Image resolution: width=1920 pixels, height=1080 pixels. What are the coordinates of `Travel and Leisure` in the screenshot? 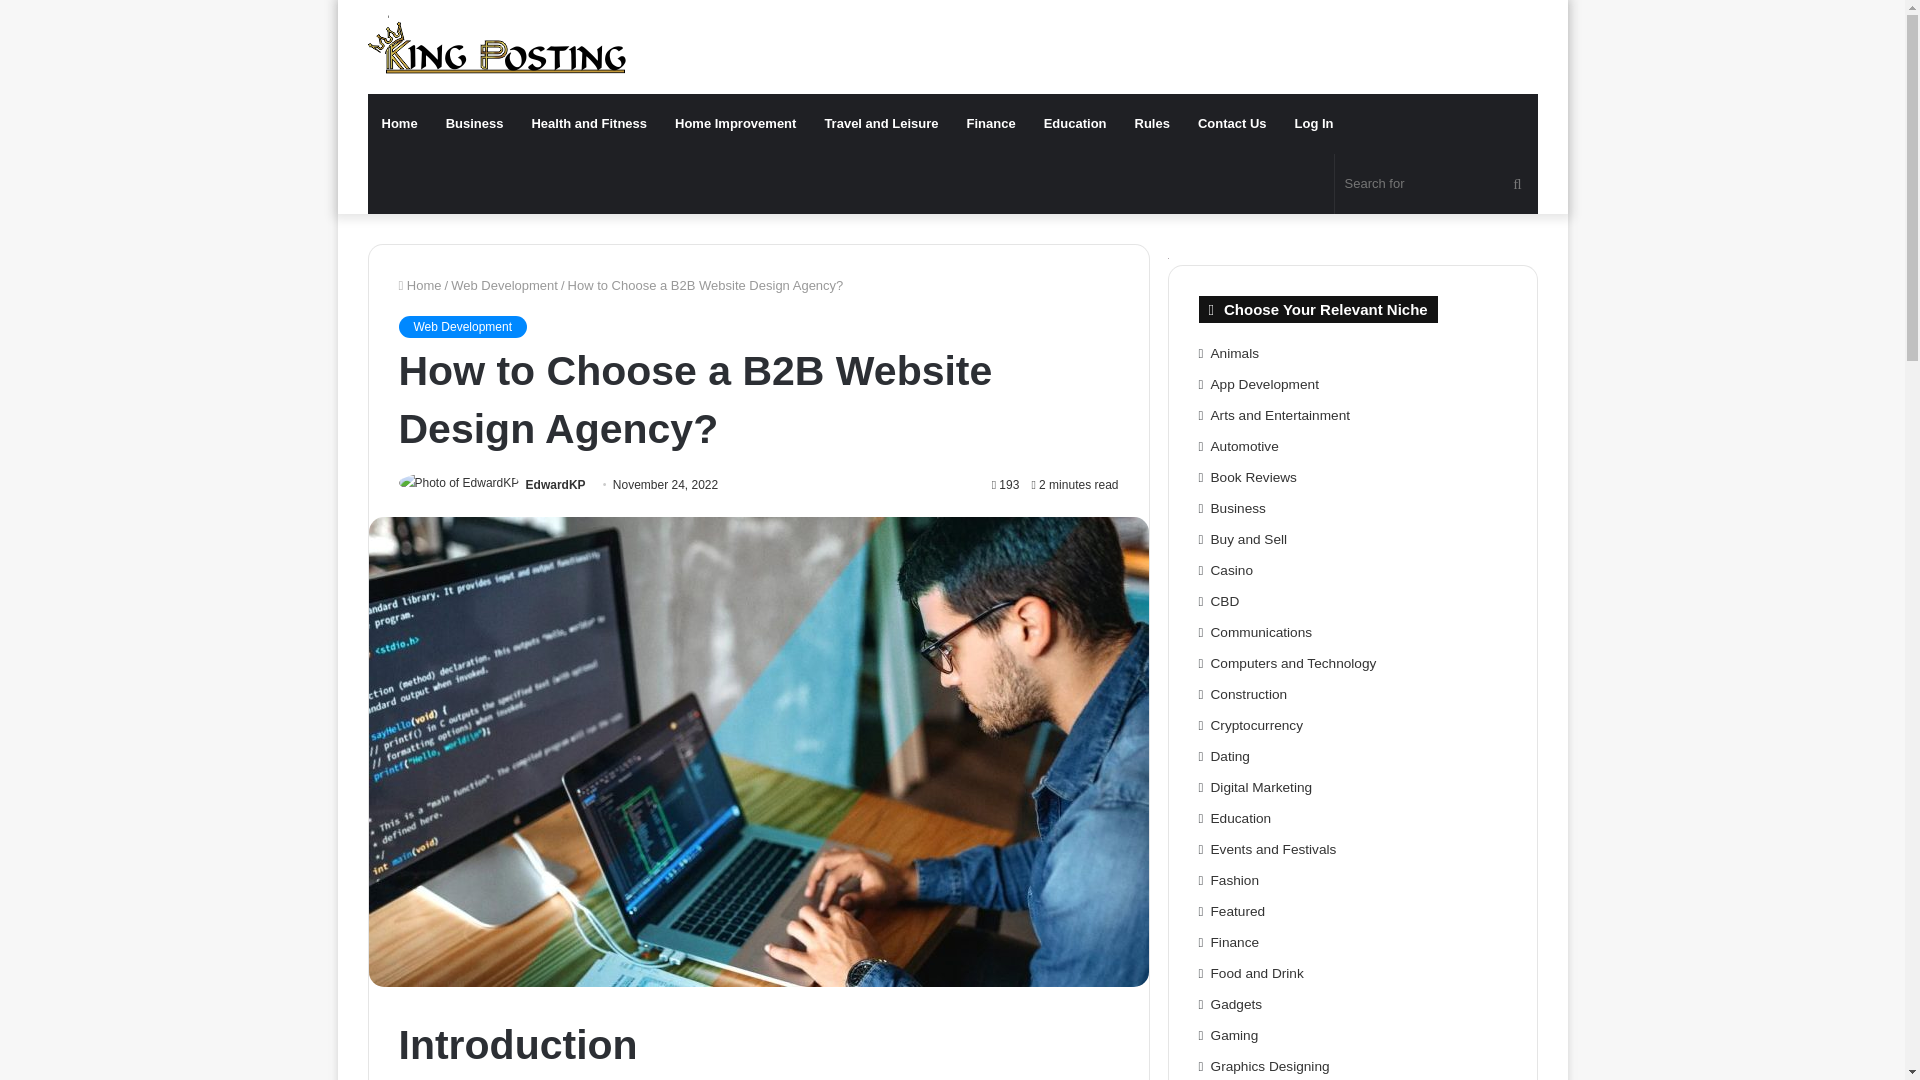 It's located at (881, 124).